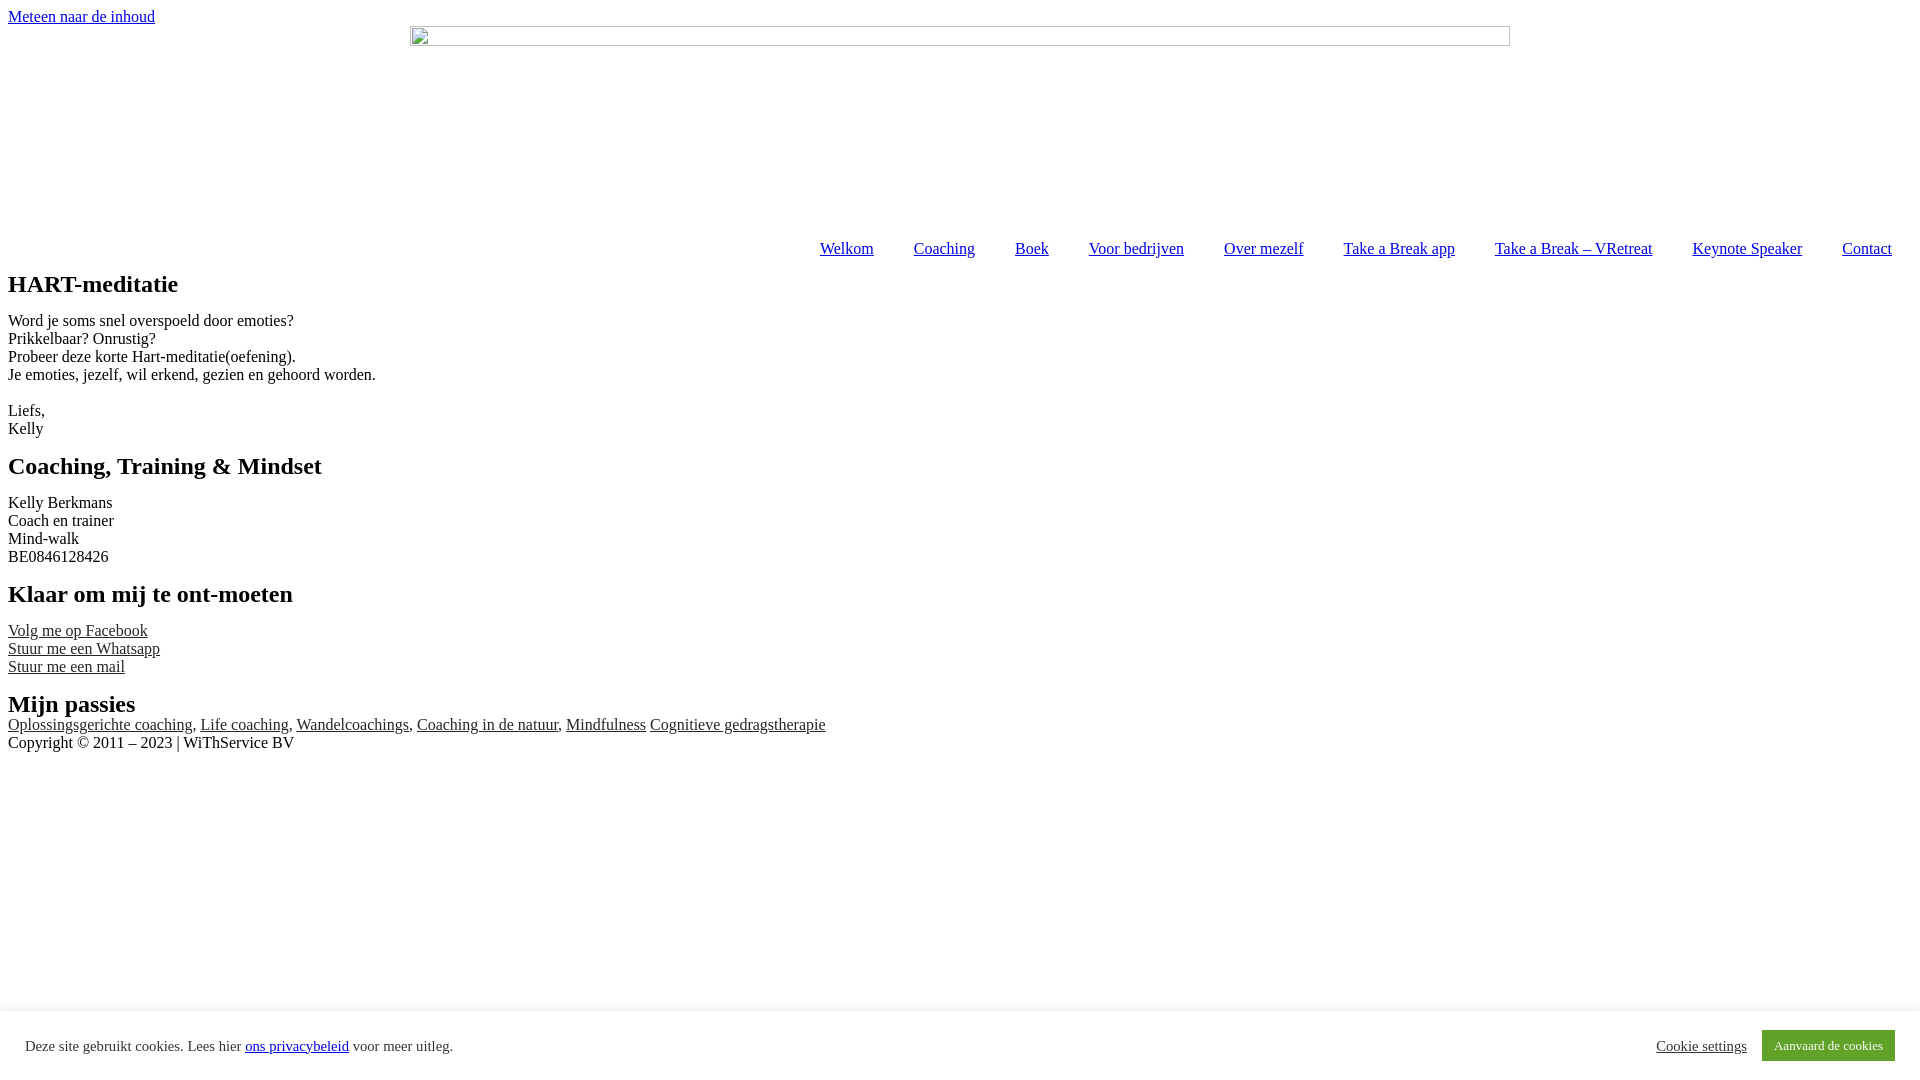 The width and height of the screenshot is (1920, 1080). I want to click on Over mezelf, so click(1264, 249).